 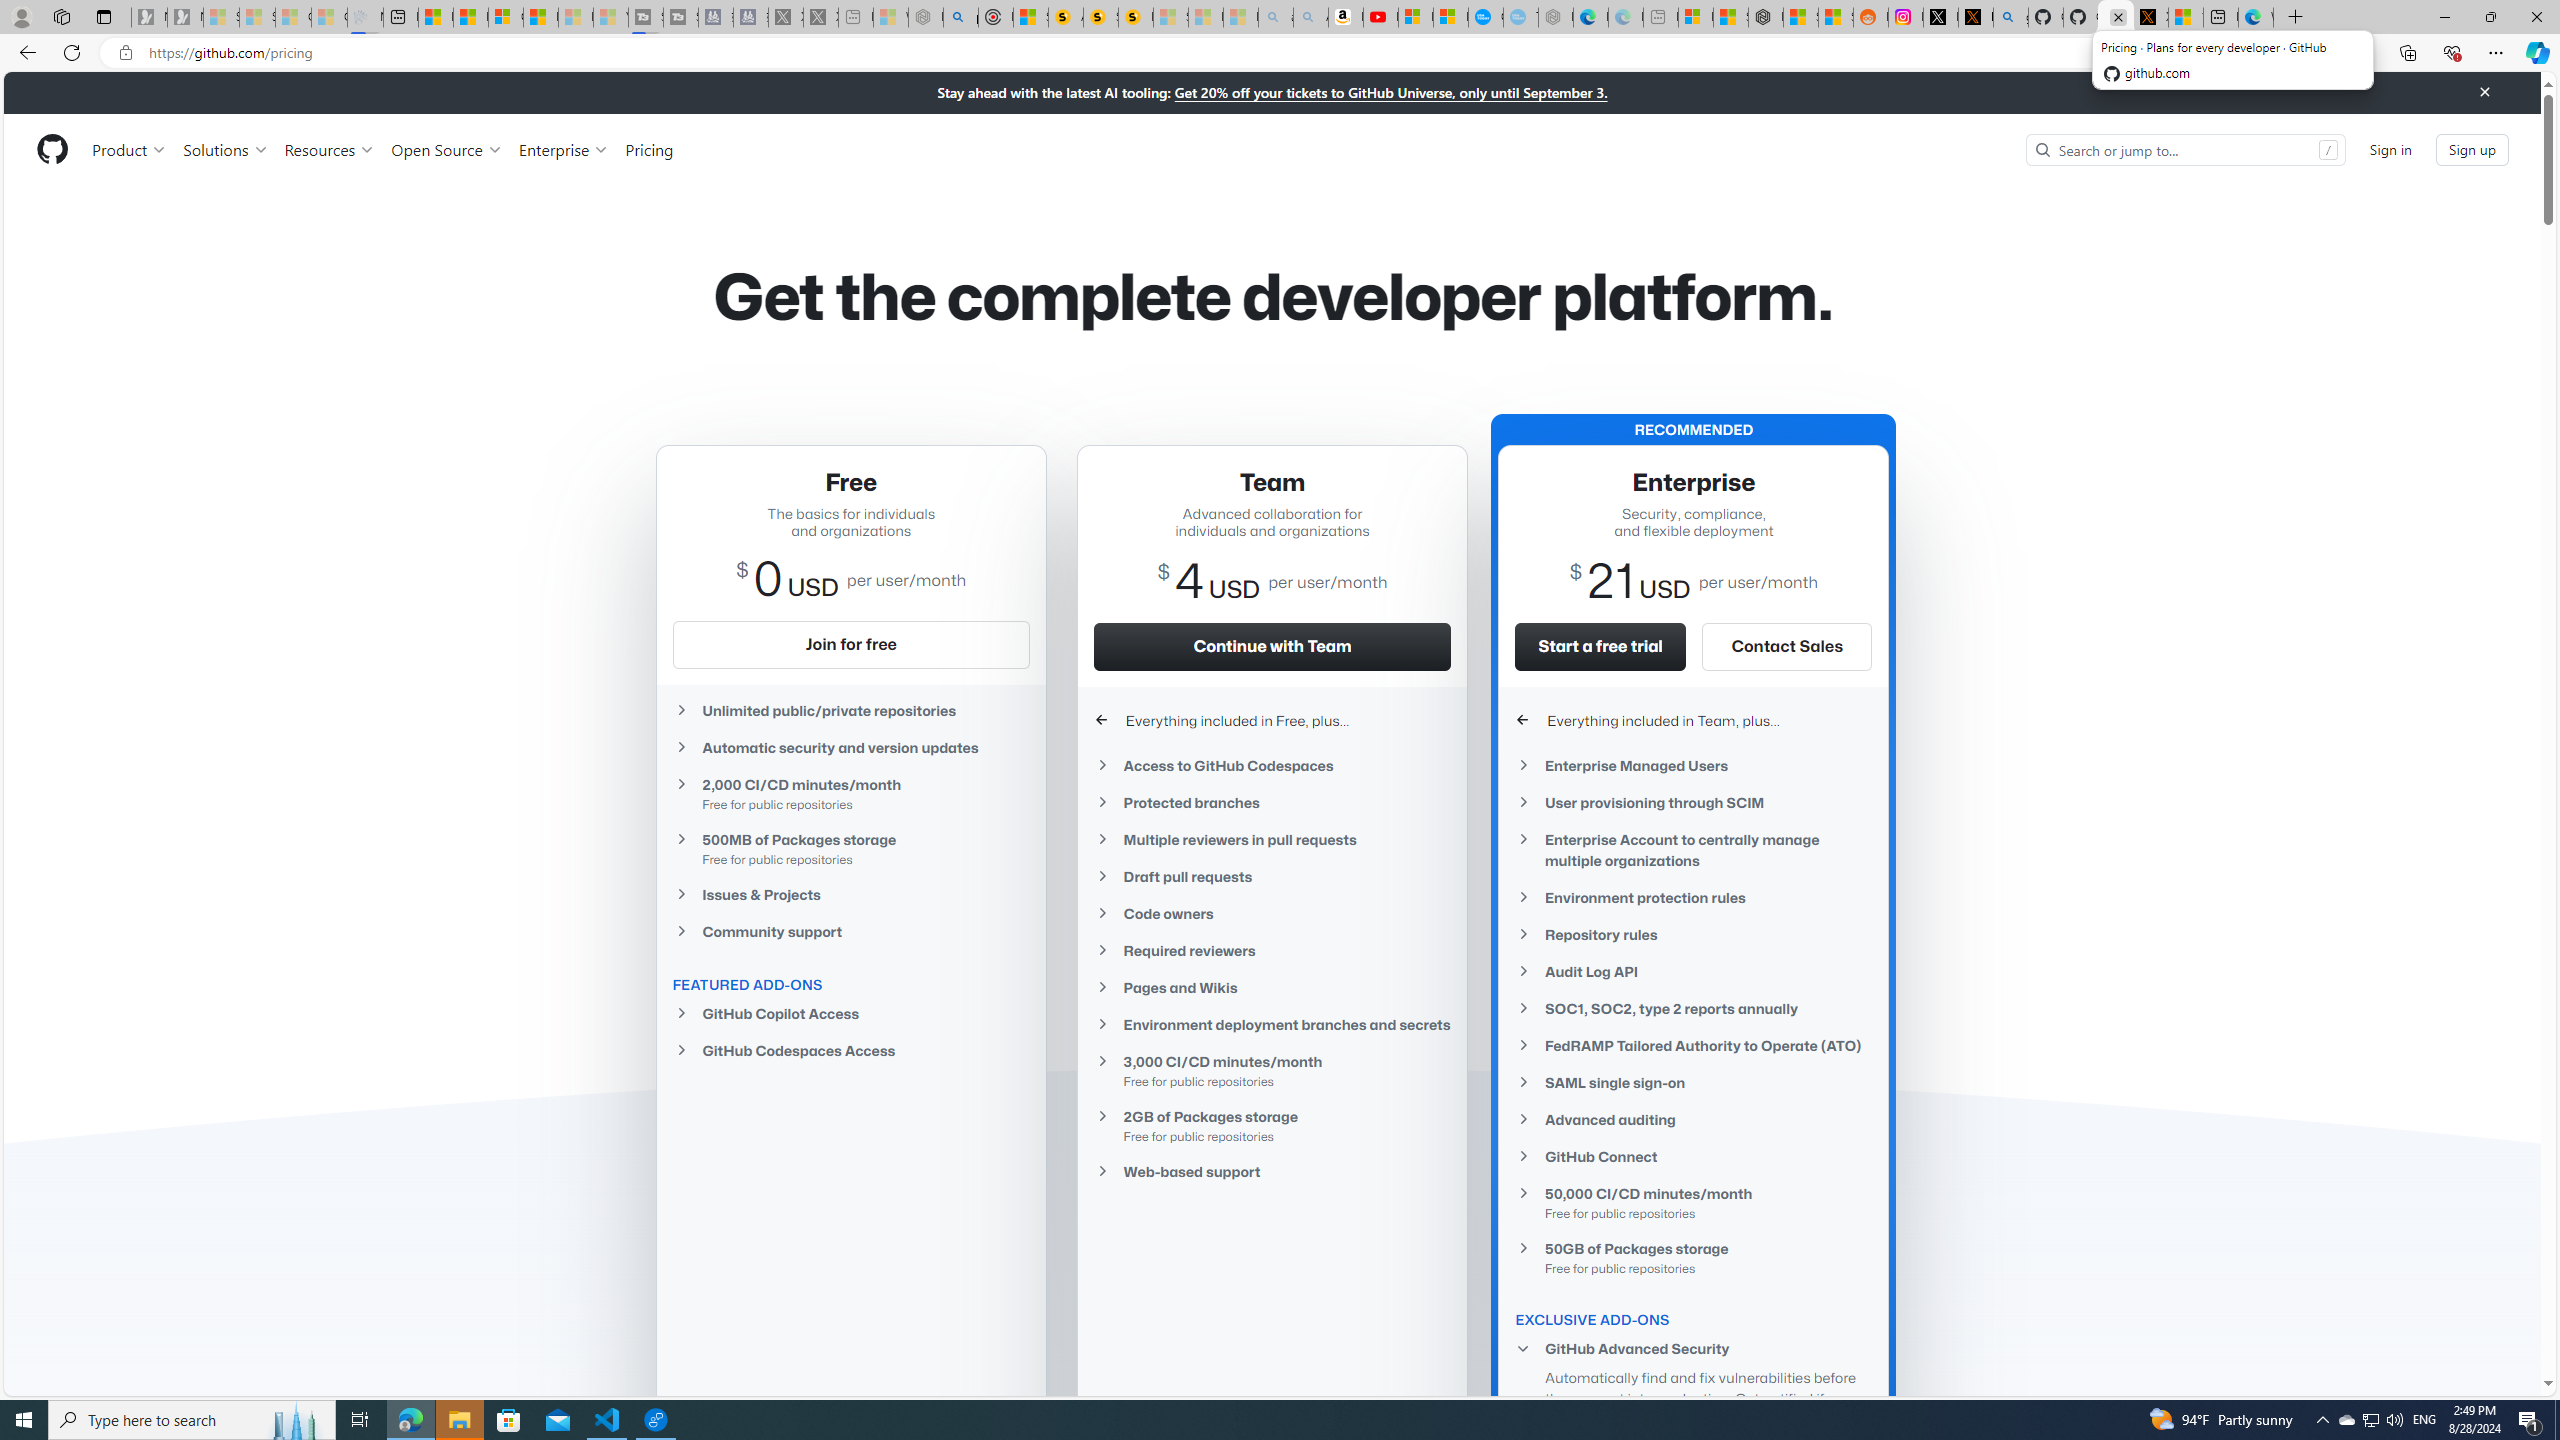 I want to click on Product, so click(x=130, y=149).